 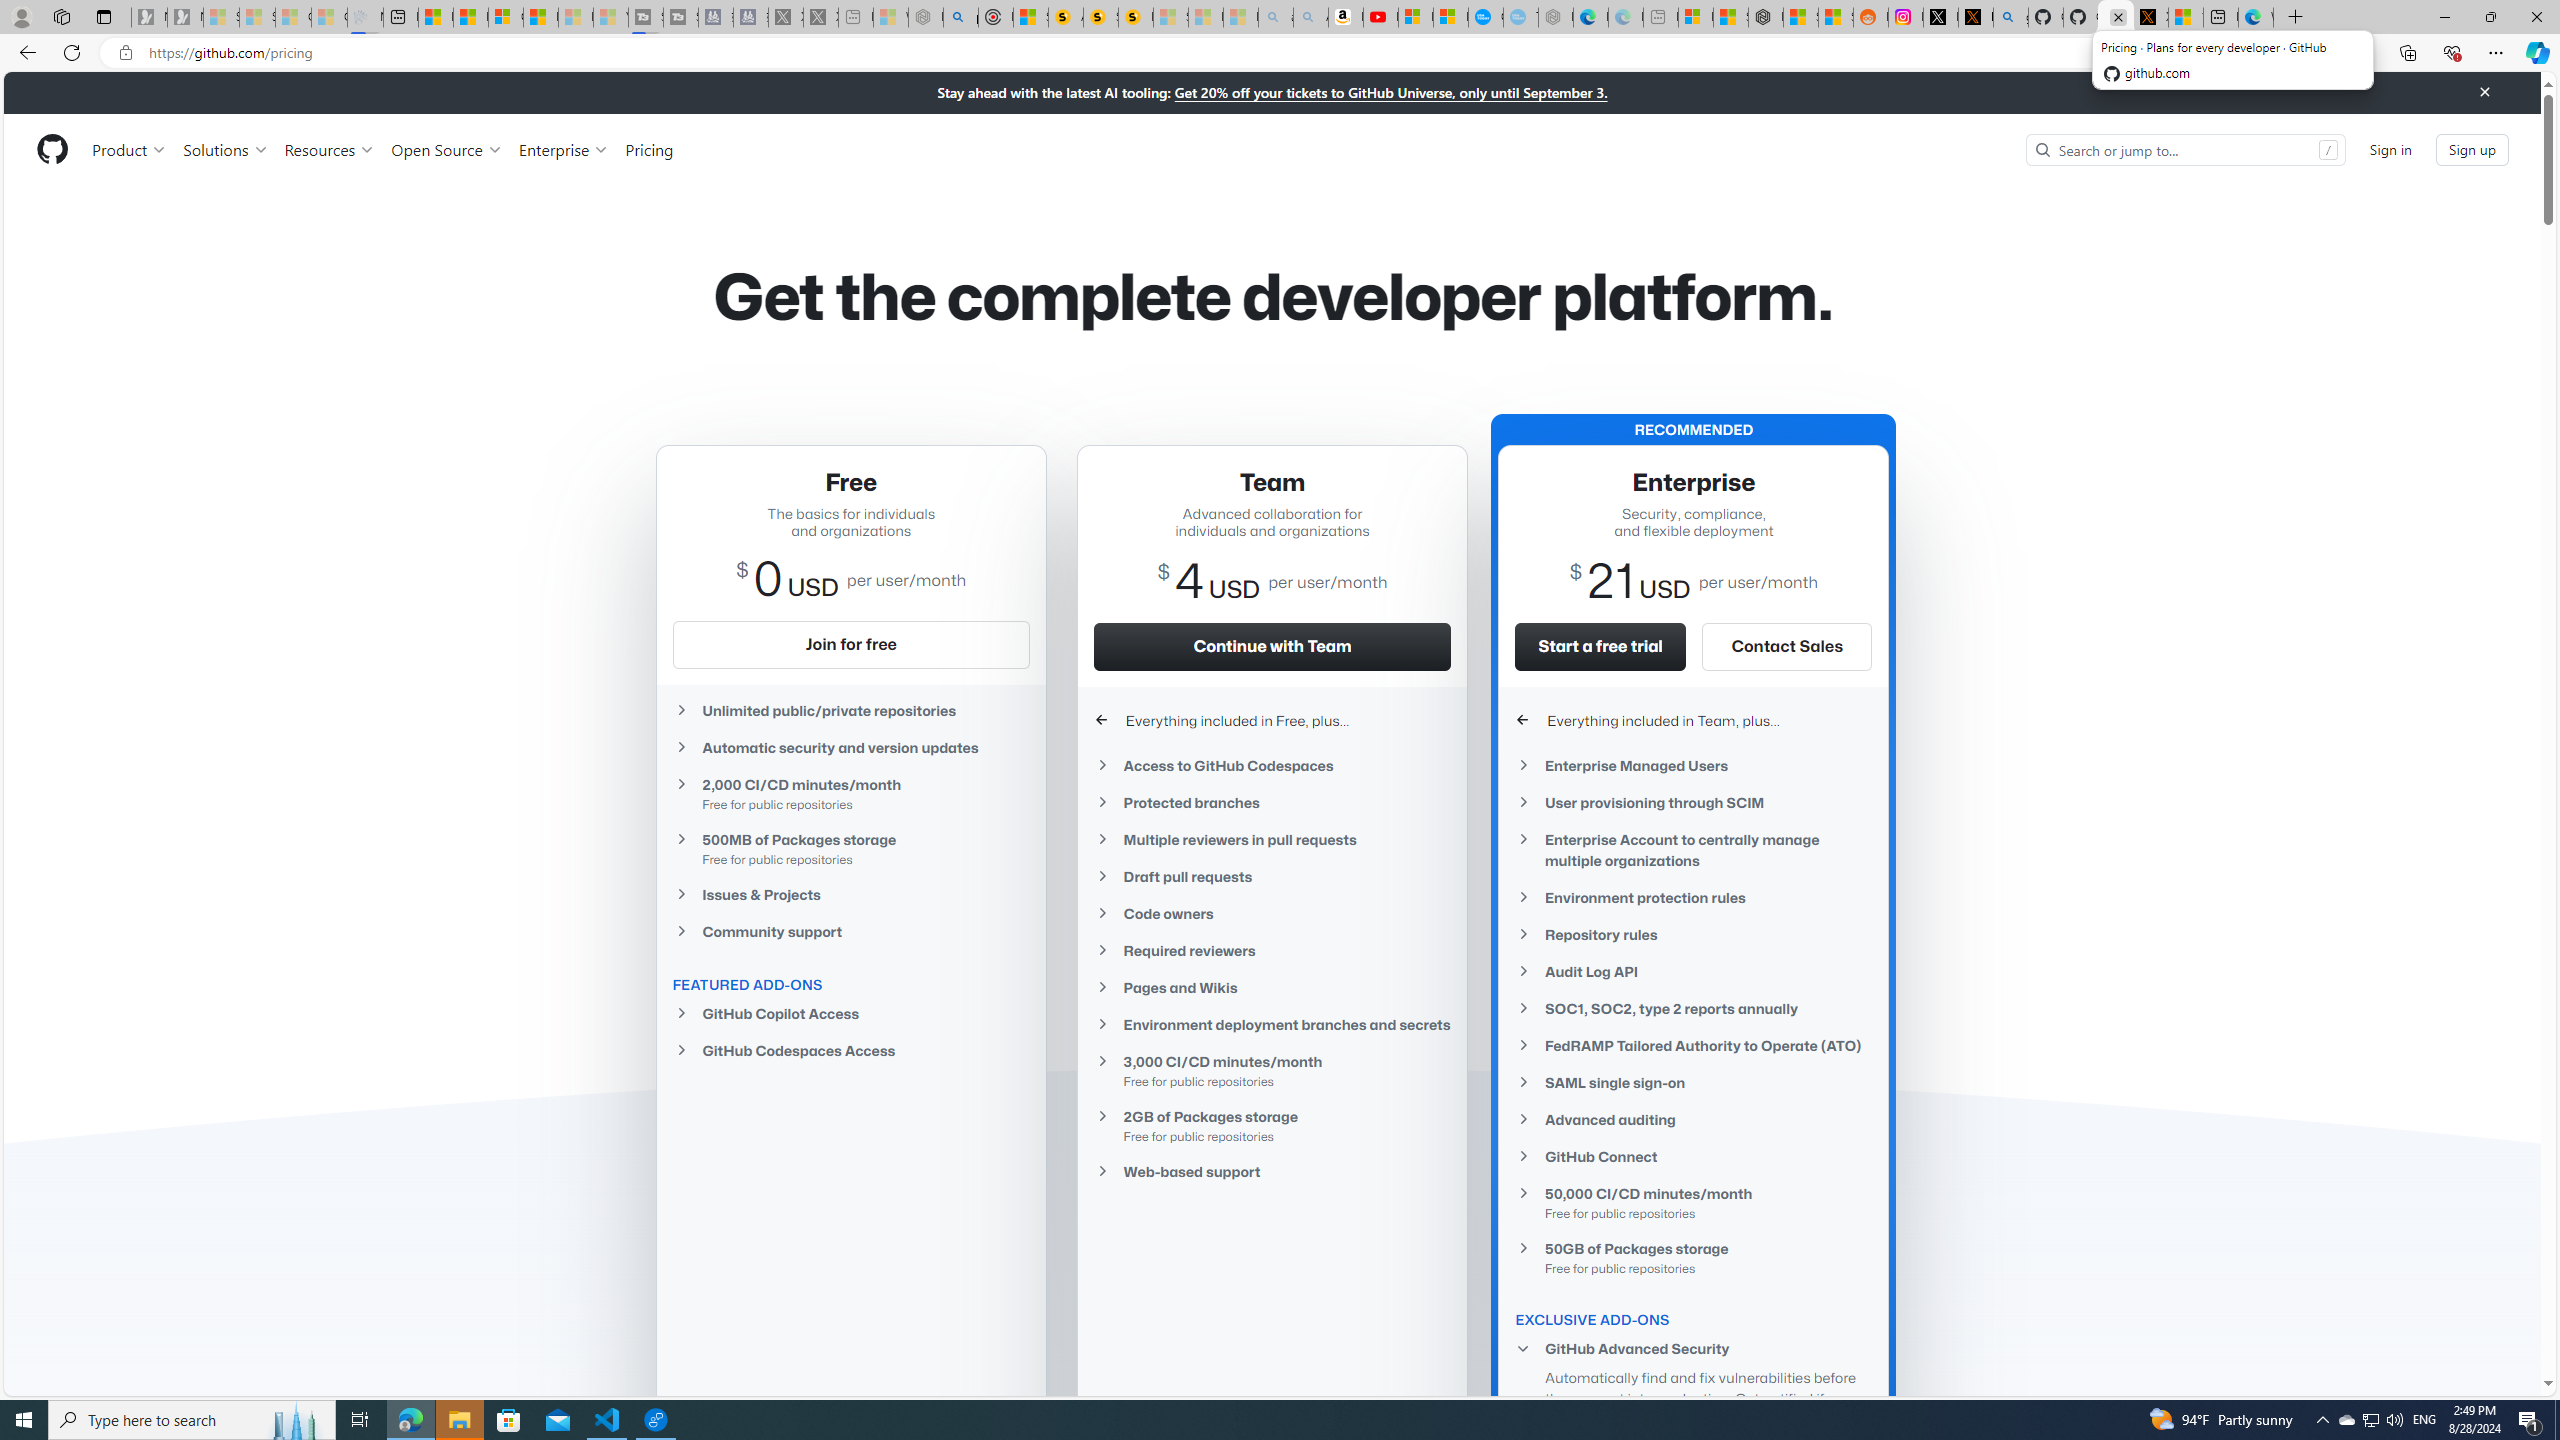 I want to click on Product, so click(x=130, y=149).